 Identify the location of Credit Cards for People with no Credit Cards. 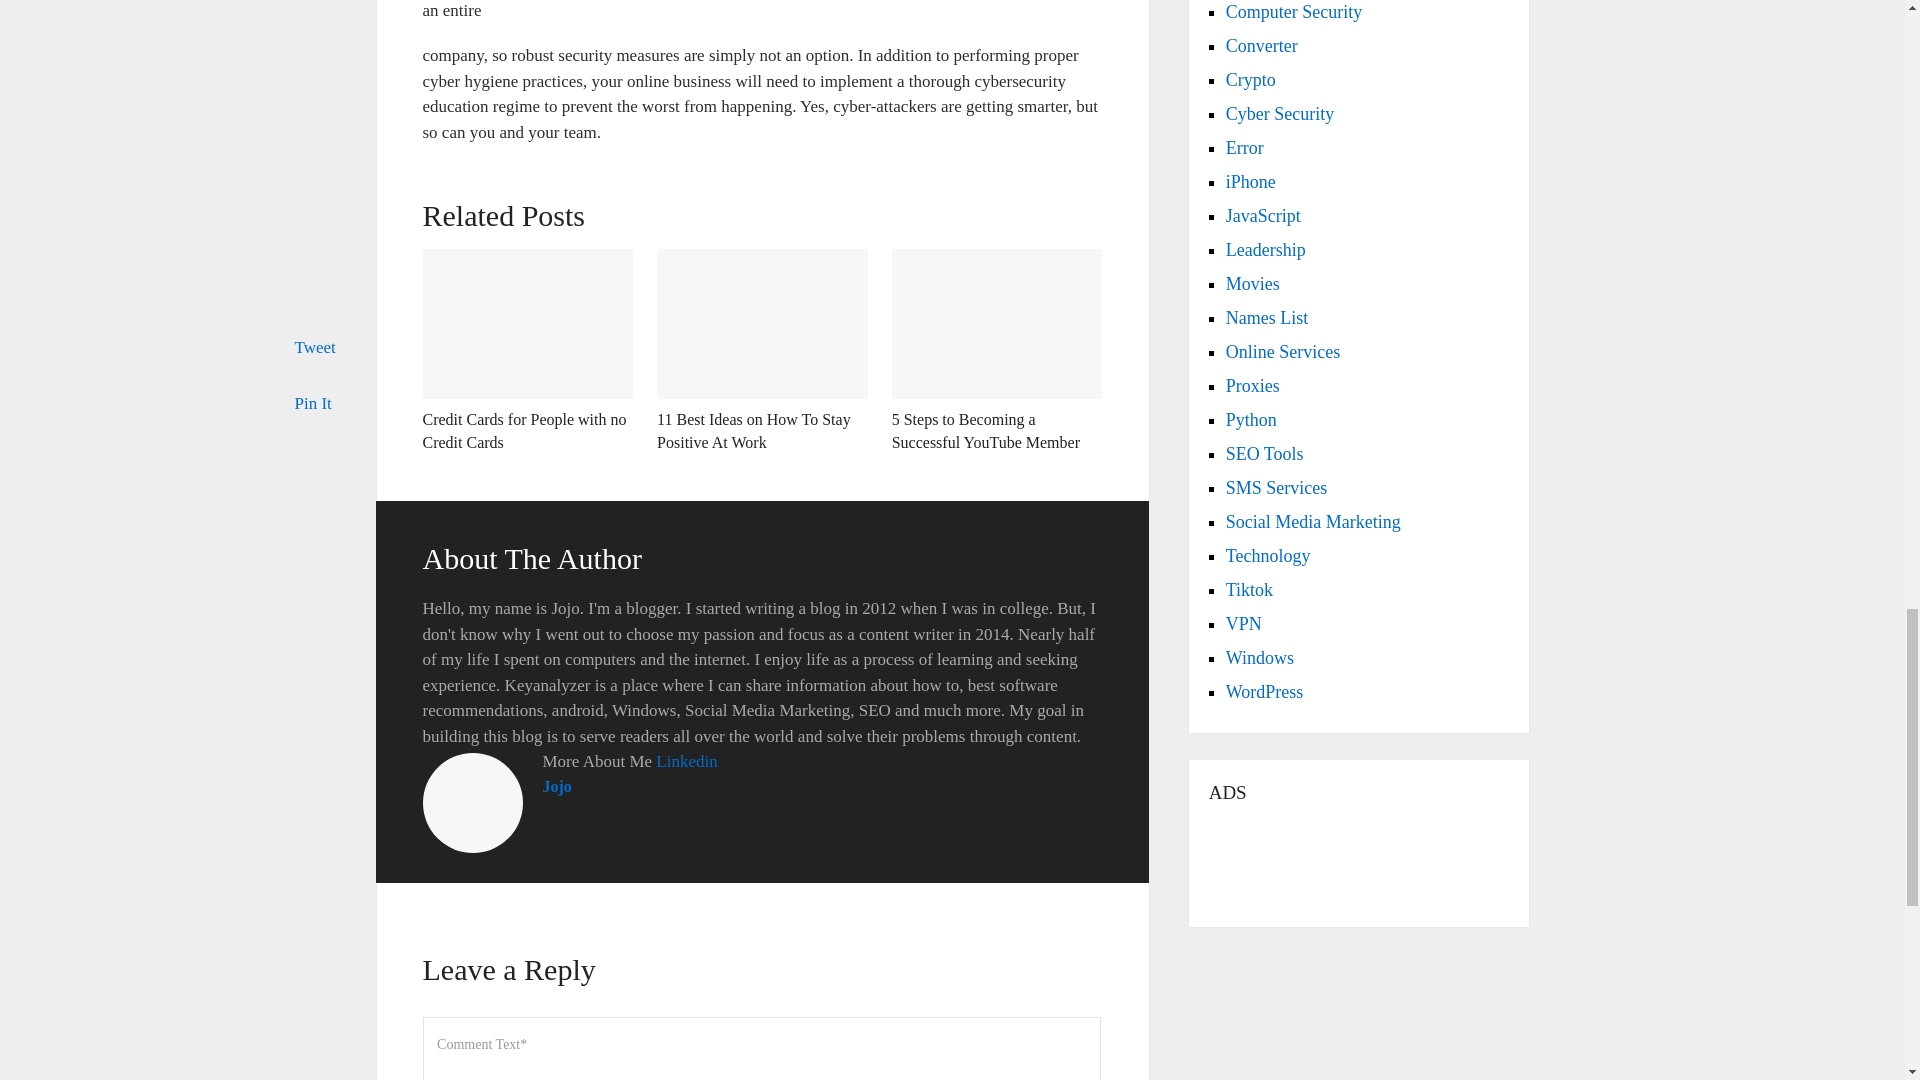
(528, 324).